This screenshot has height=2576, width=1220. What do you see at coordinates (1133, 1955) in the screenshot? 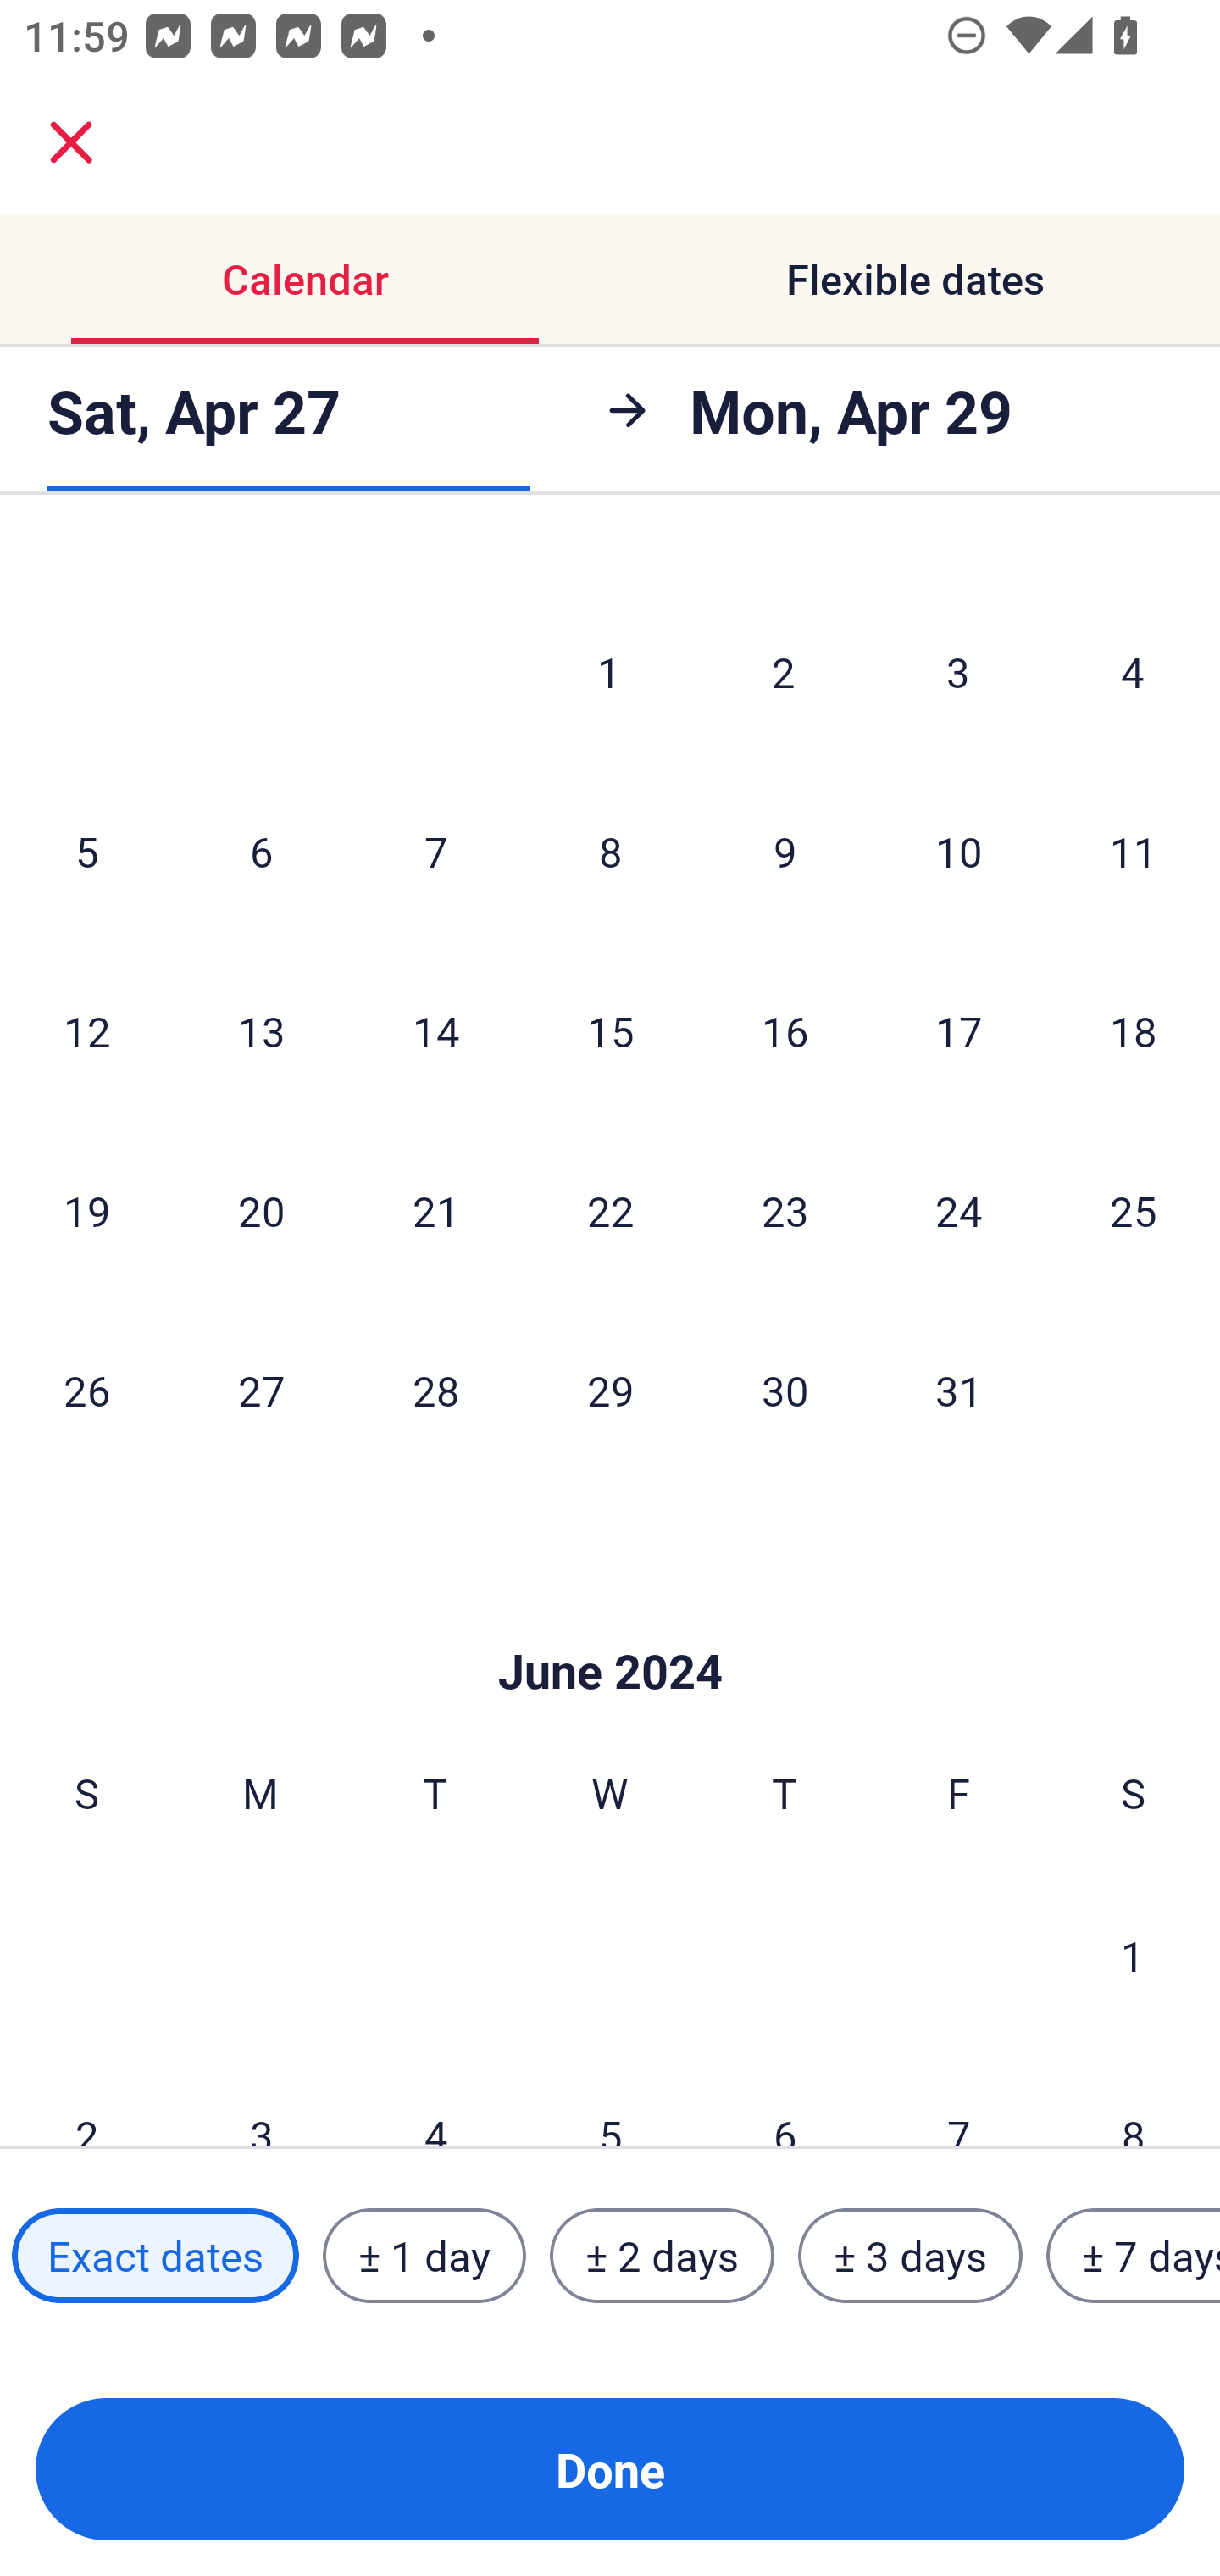
I see `1 Saturday, June 1, 2024` at bounding box center [1133, 1955].